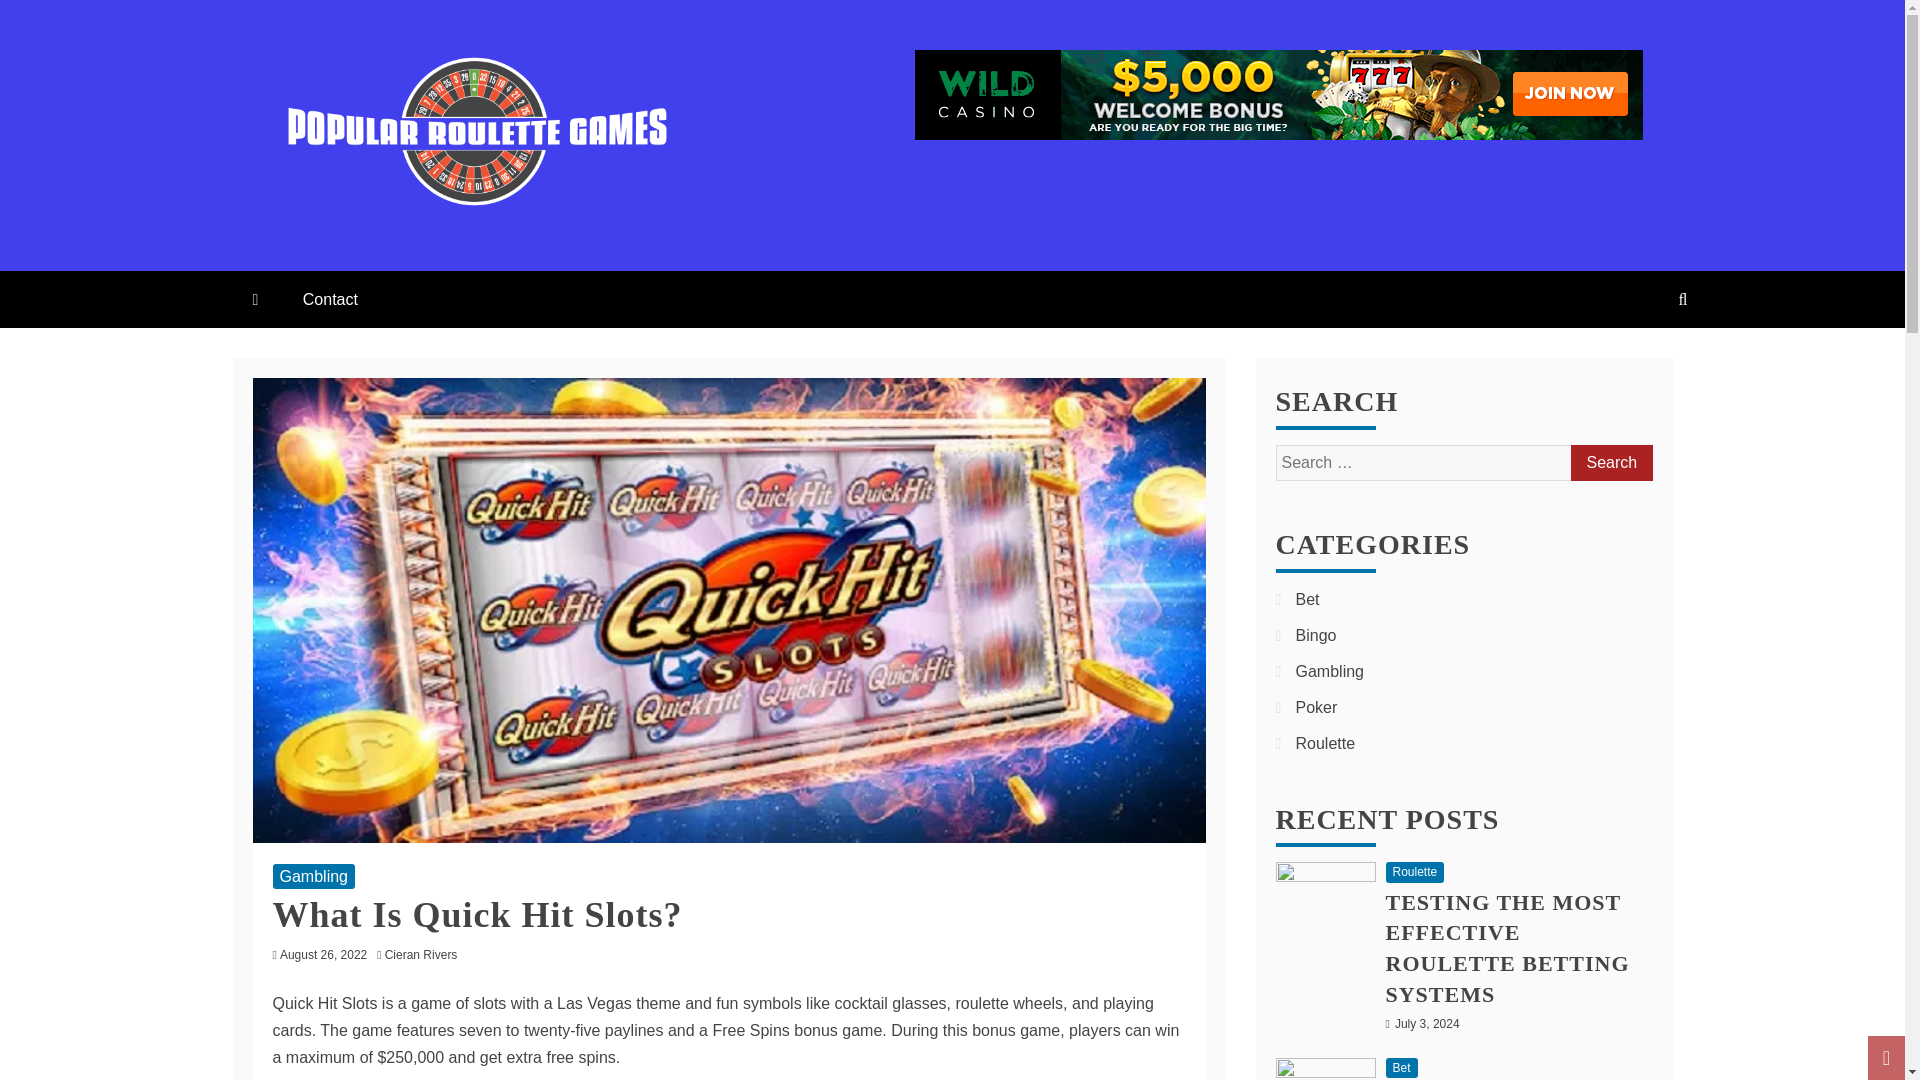  Describe the element at coordinates (330, 300) in the screenshot. I see `Contact` at that location.